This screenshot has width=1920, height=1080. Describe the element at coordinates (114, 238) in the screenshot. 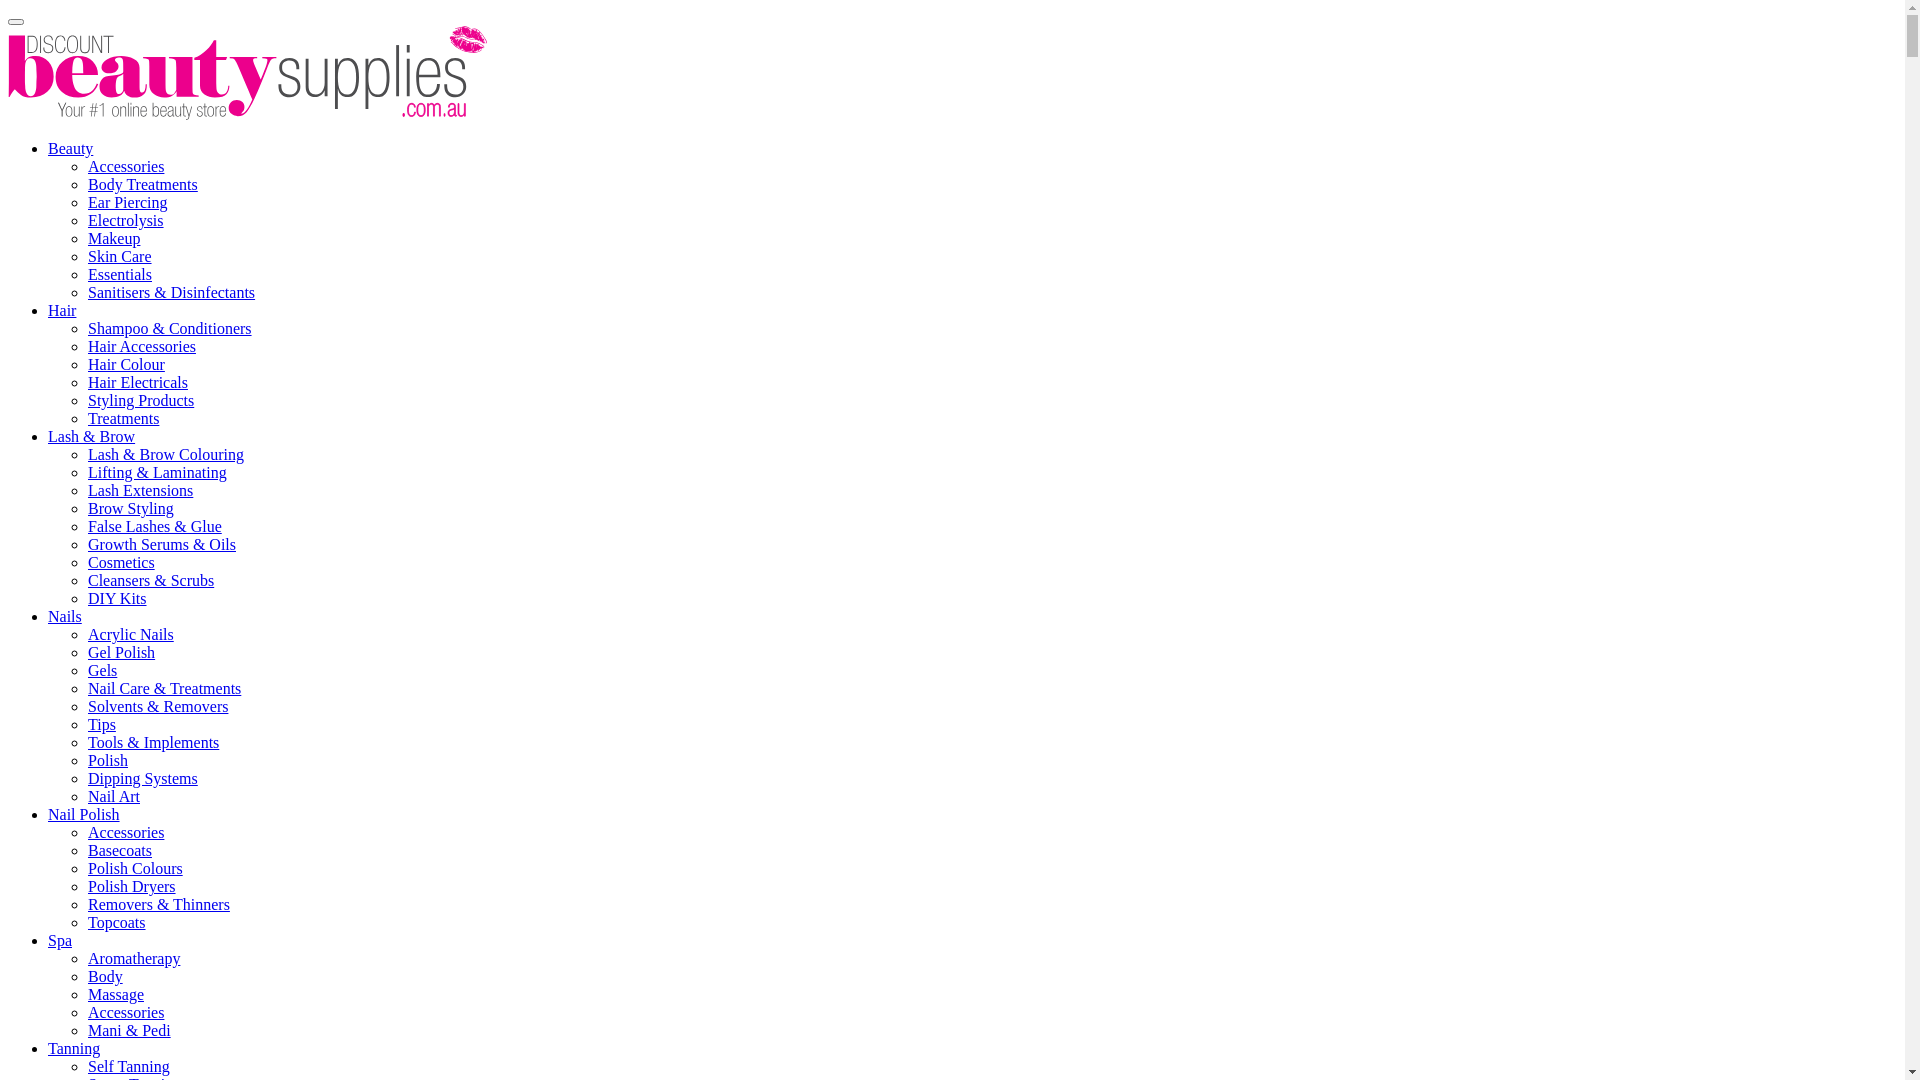

I see `Makeup` at that location.